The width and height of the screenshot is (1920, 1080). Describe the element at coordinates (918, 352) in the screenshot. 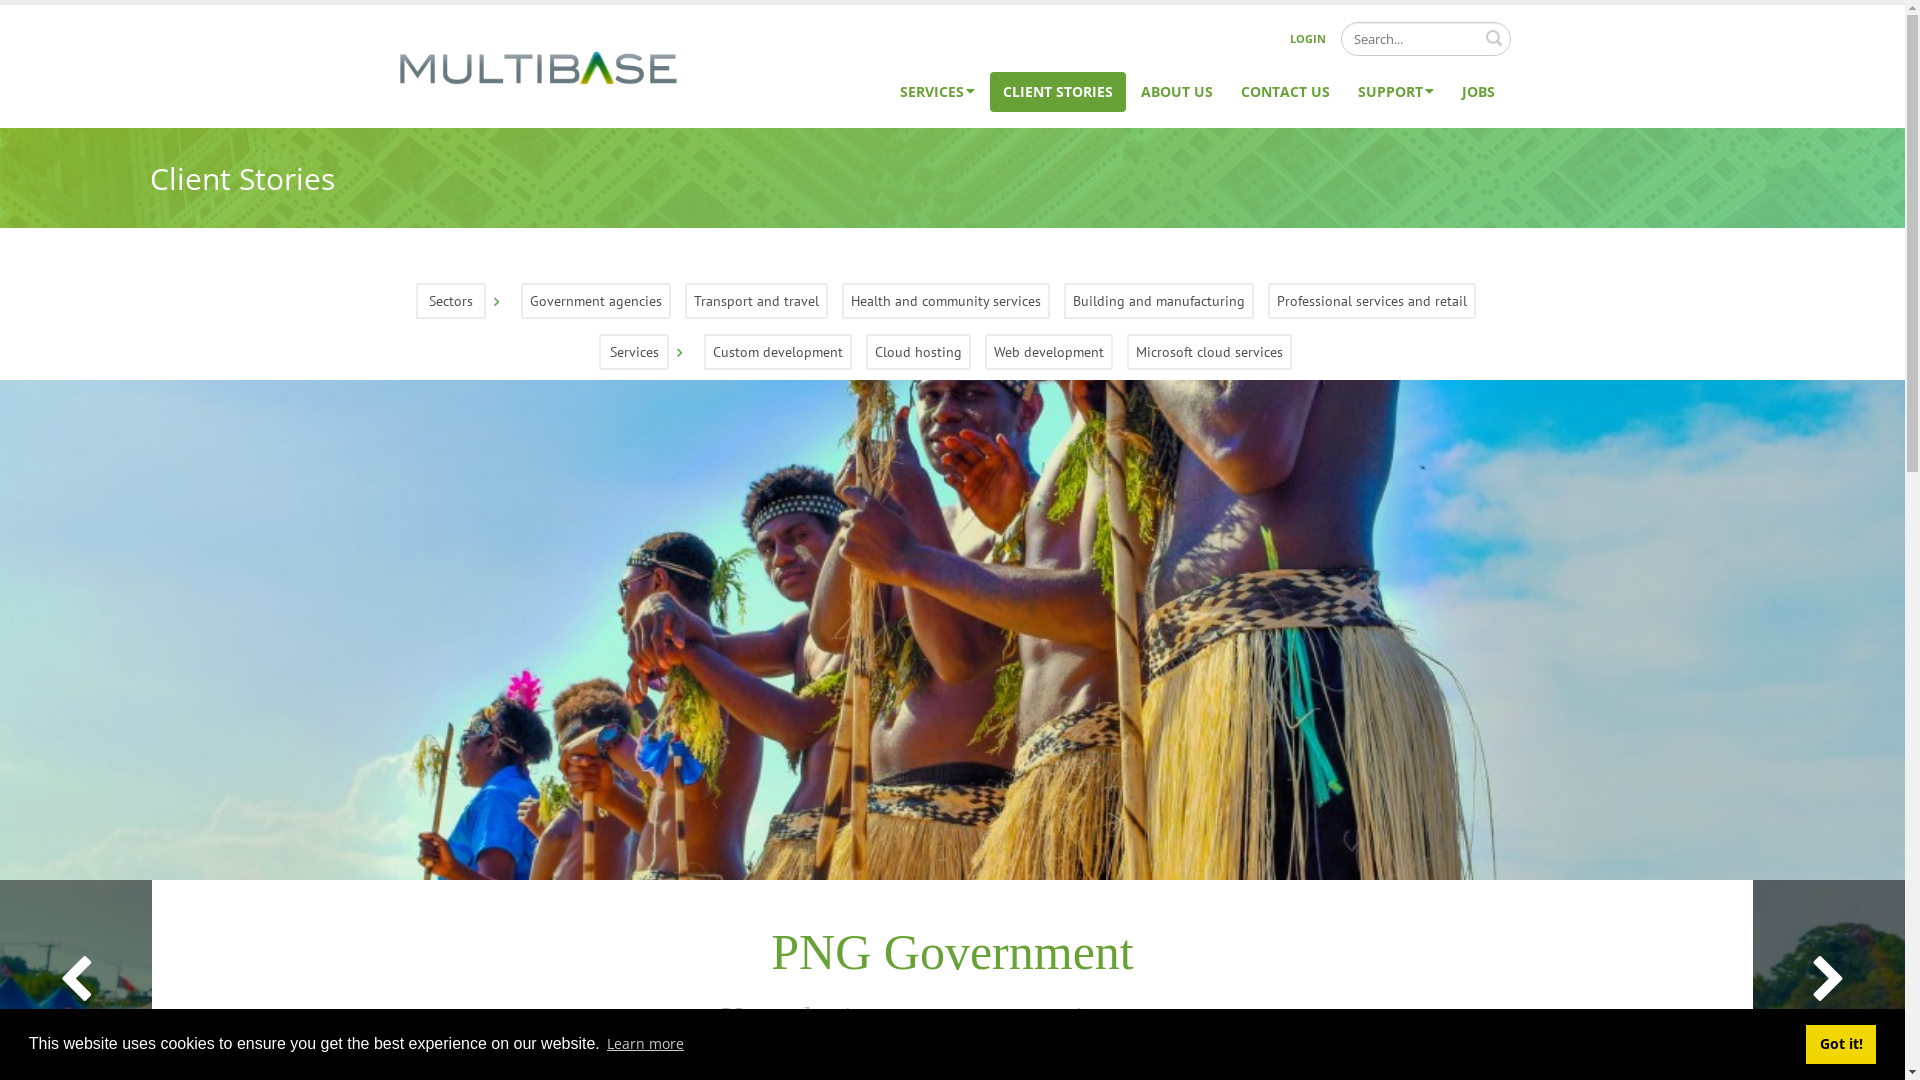

I see `Cloud hosting` at that location.